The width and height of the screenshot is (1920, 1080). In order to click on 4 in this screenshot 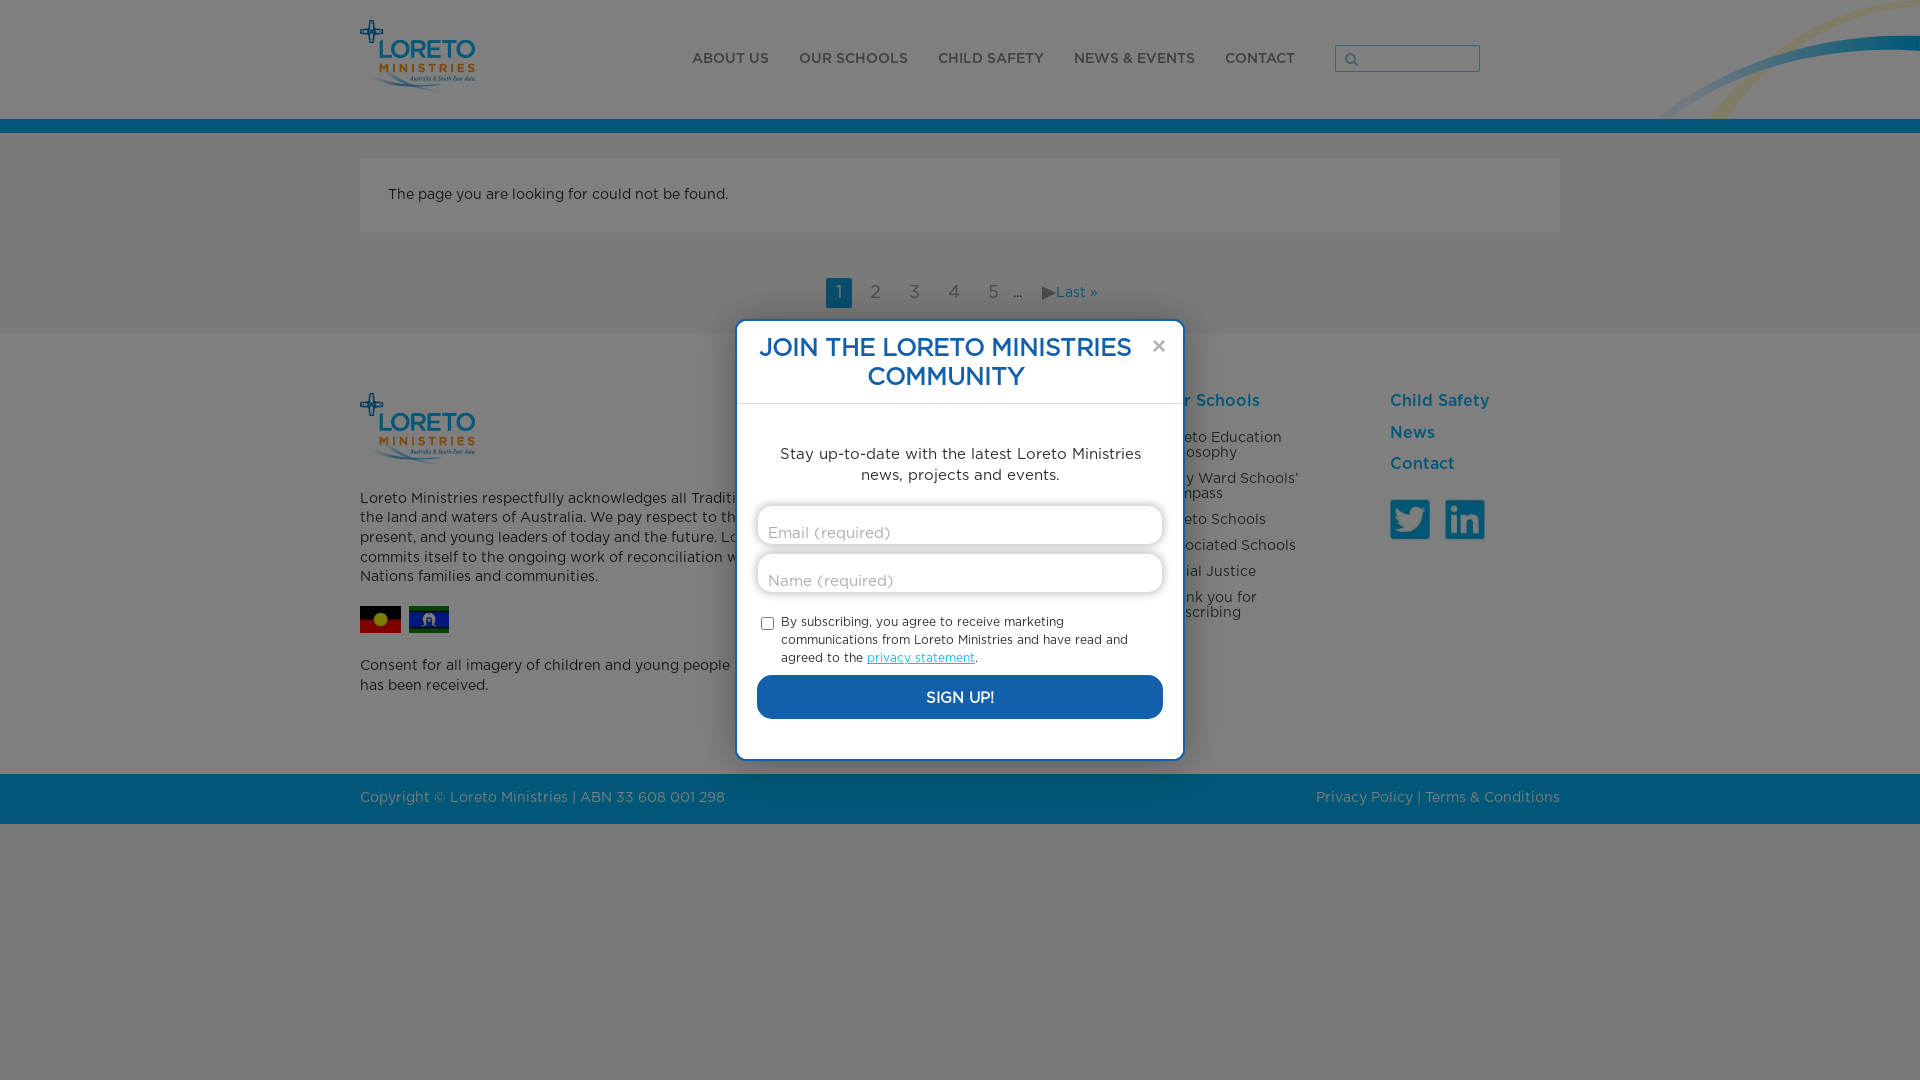, I will do `click(954, 293)`.